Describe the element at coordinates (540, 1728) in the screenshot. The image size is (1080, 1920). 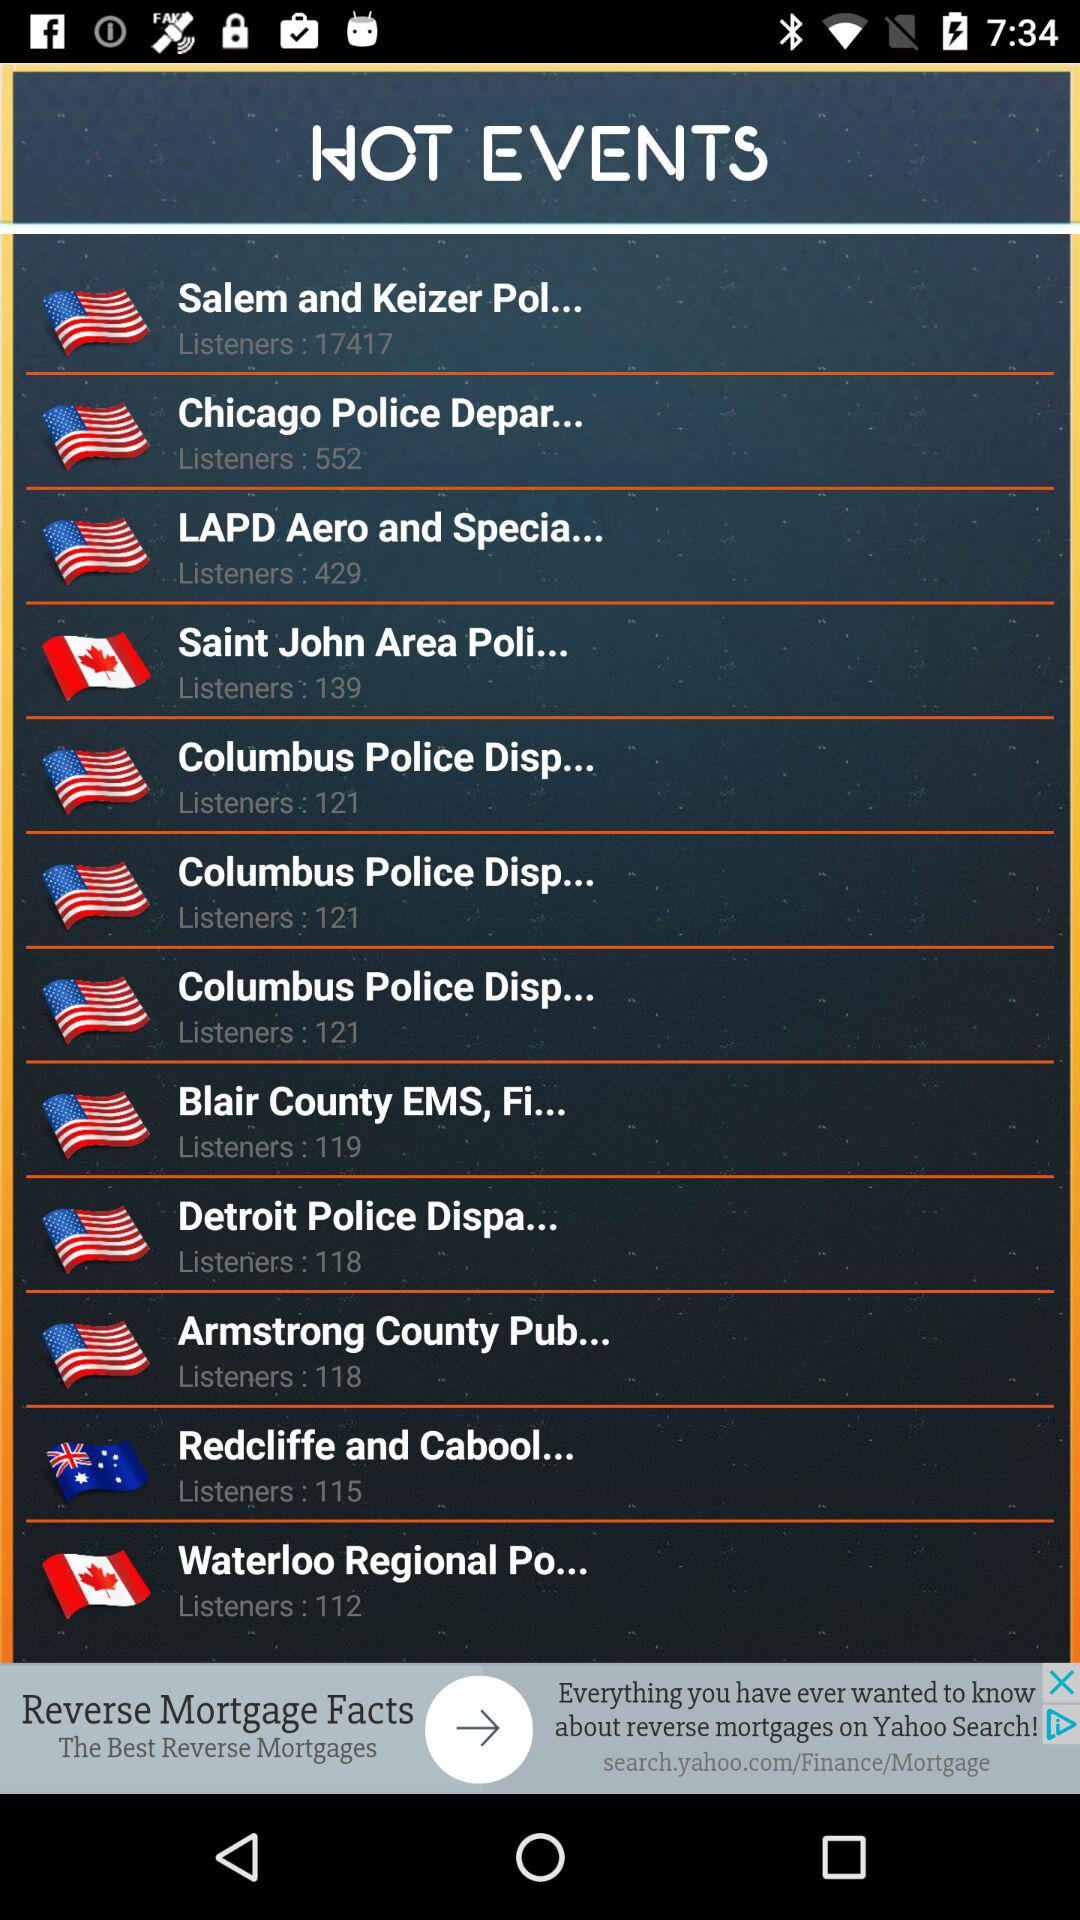
I see `advertisement for reverse mortgage` at that location.